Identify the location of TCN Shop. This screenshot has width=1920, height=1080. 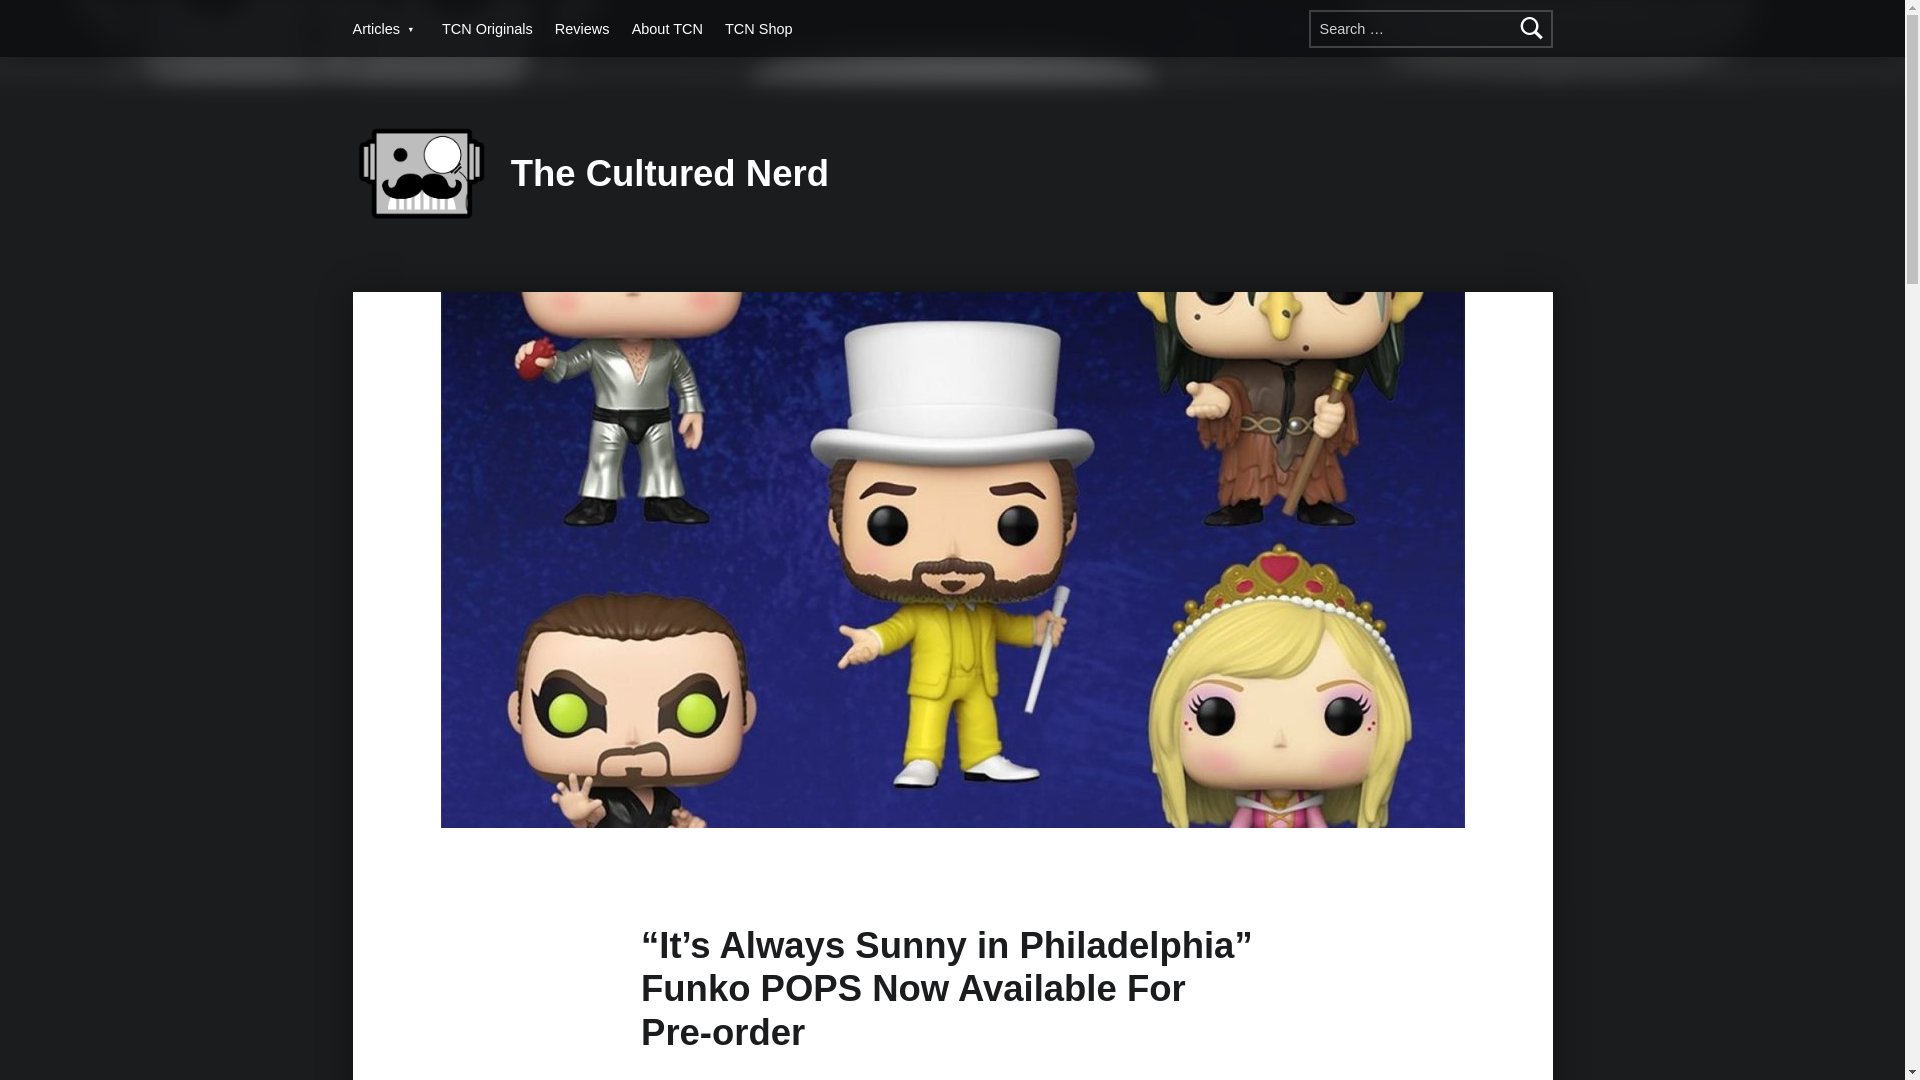
(758, 28).